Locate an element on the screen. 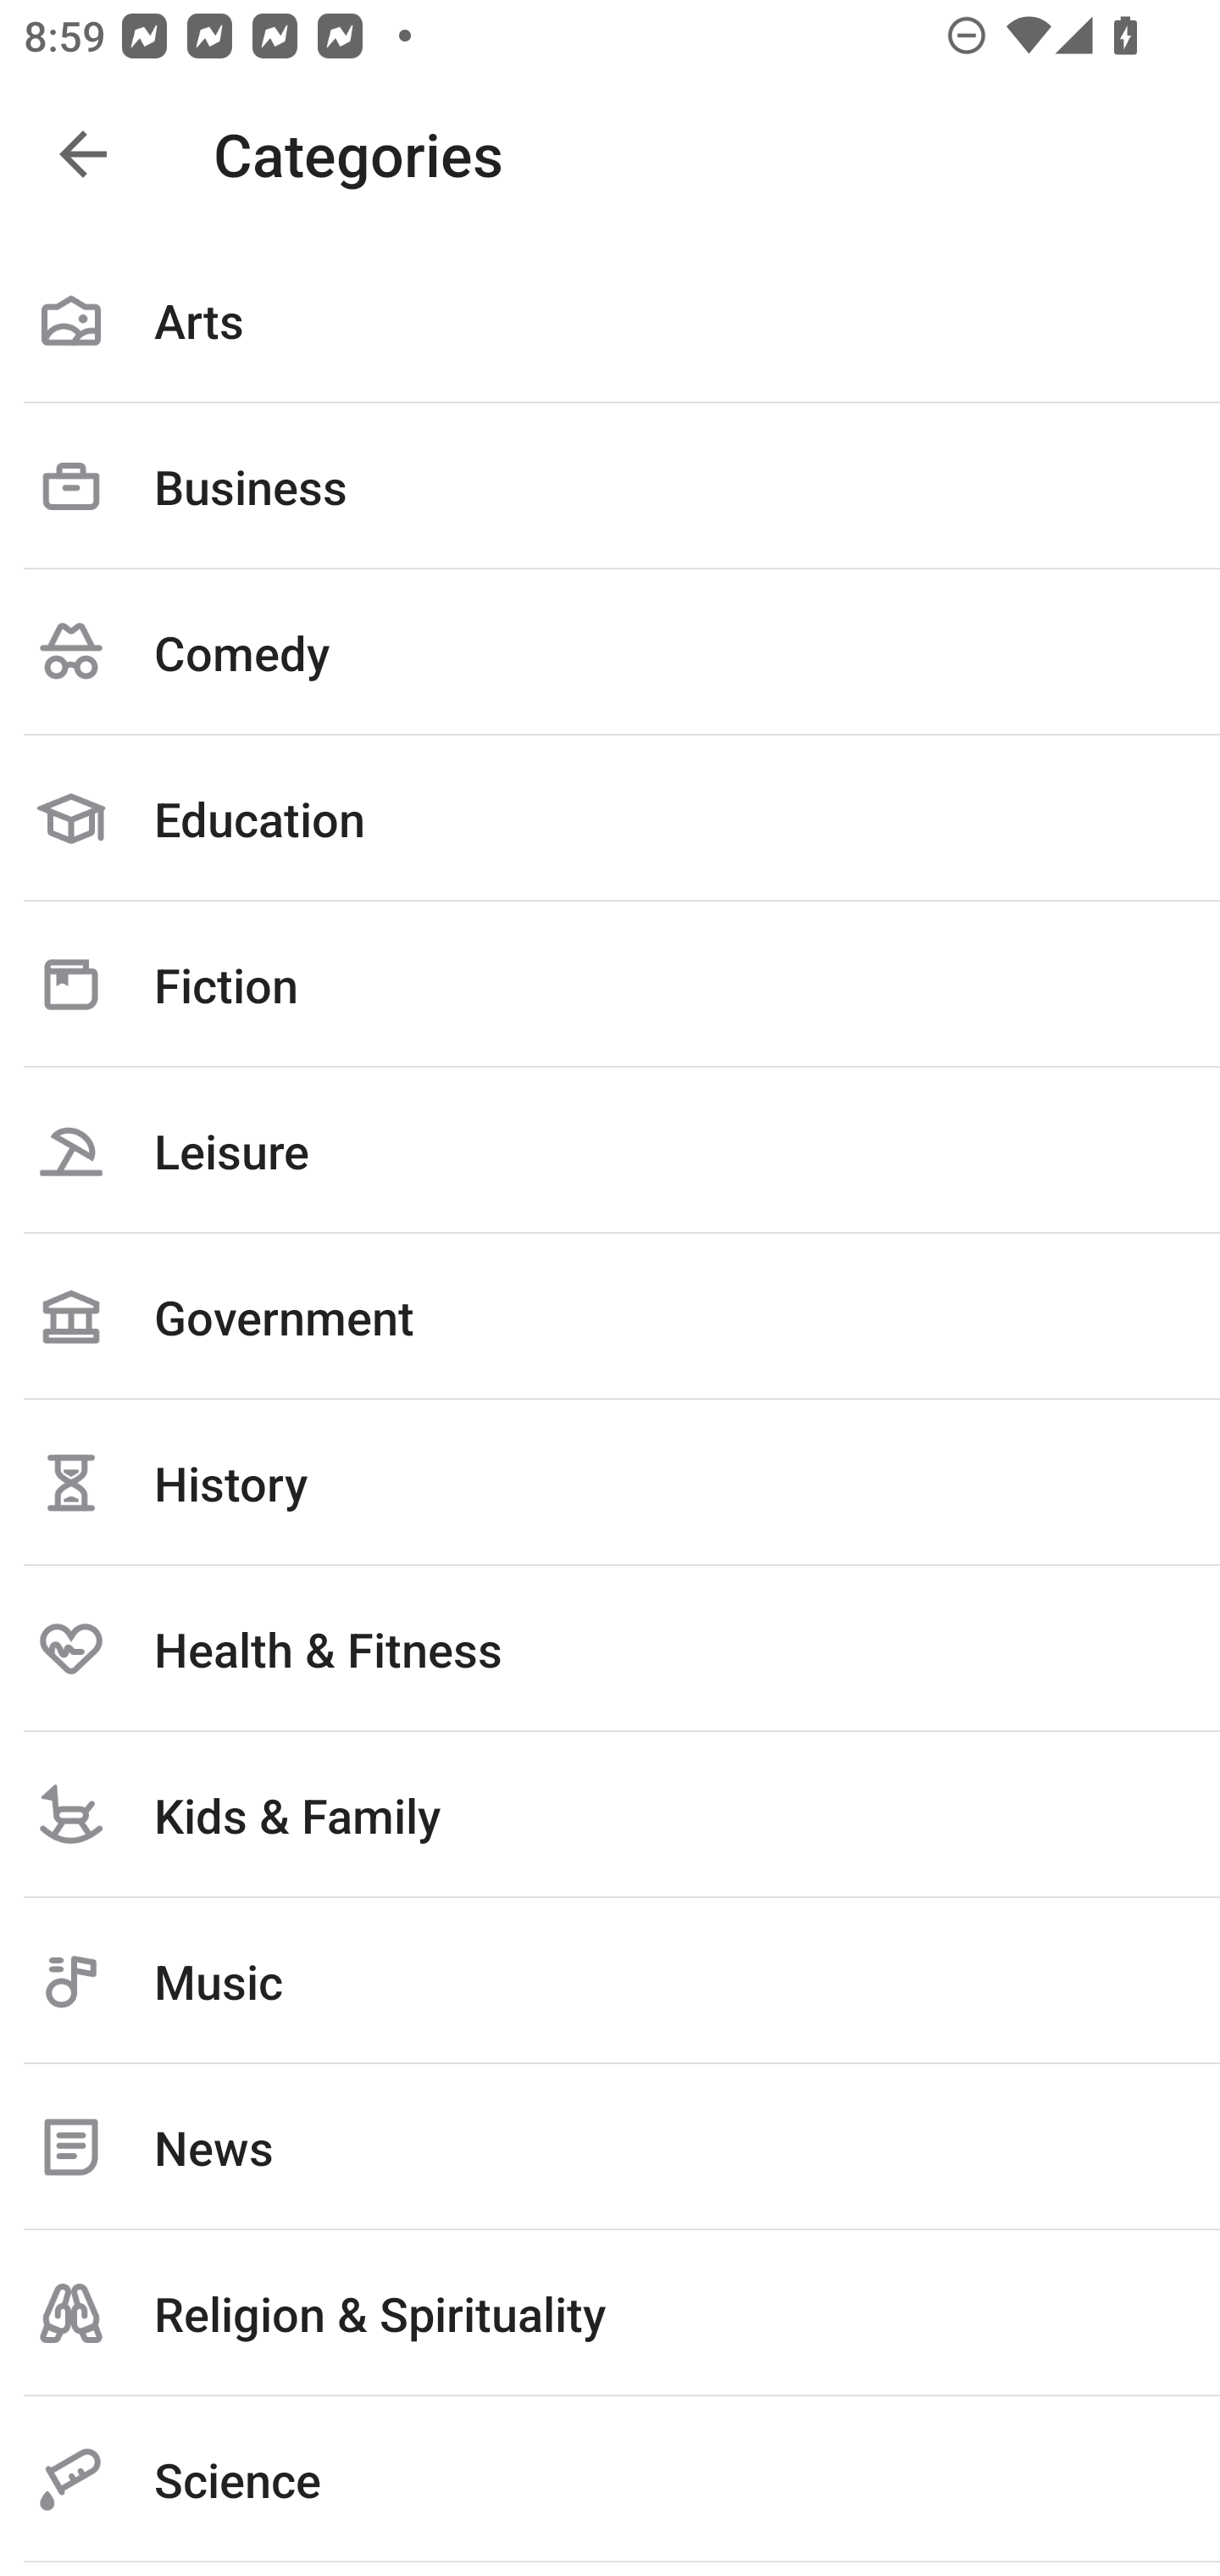 The height and width of the screenshot is (2576, 1220). Navigate up is located at coordinates (83, 154).